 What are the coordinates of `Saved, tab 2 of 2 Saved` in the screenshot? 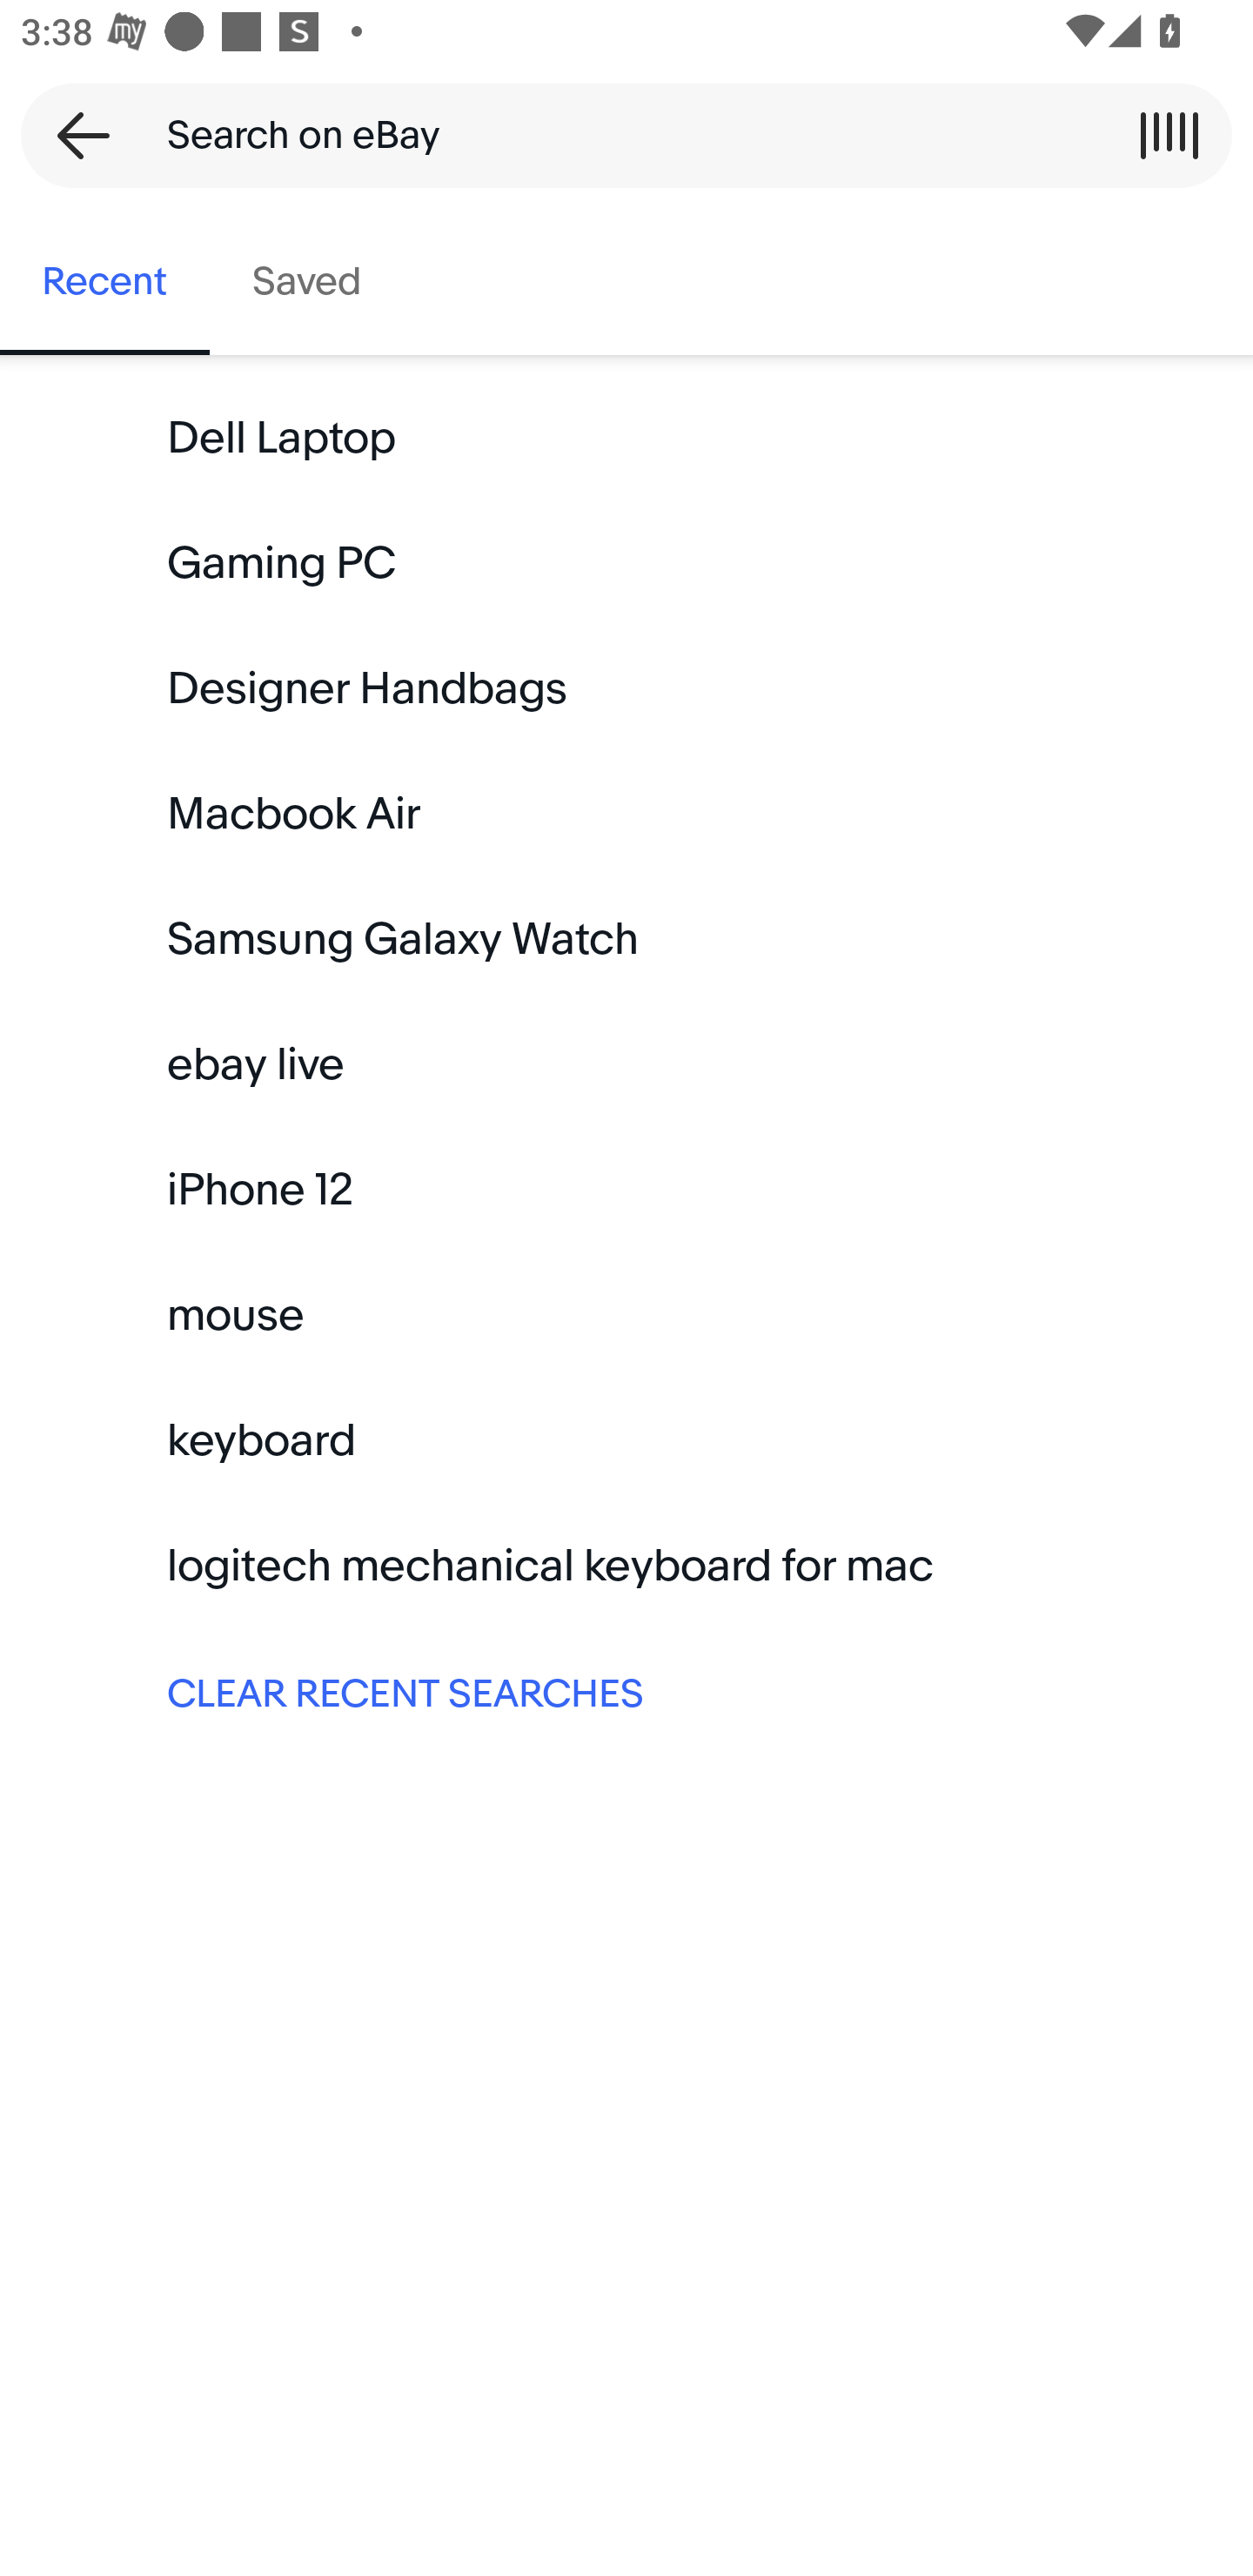 It's located at (306, 282).